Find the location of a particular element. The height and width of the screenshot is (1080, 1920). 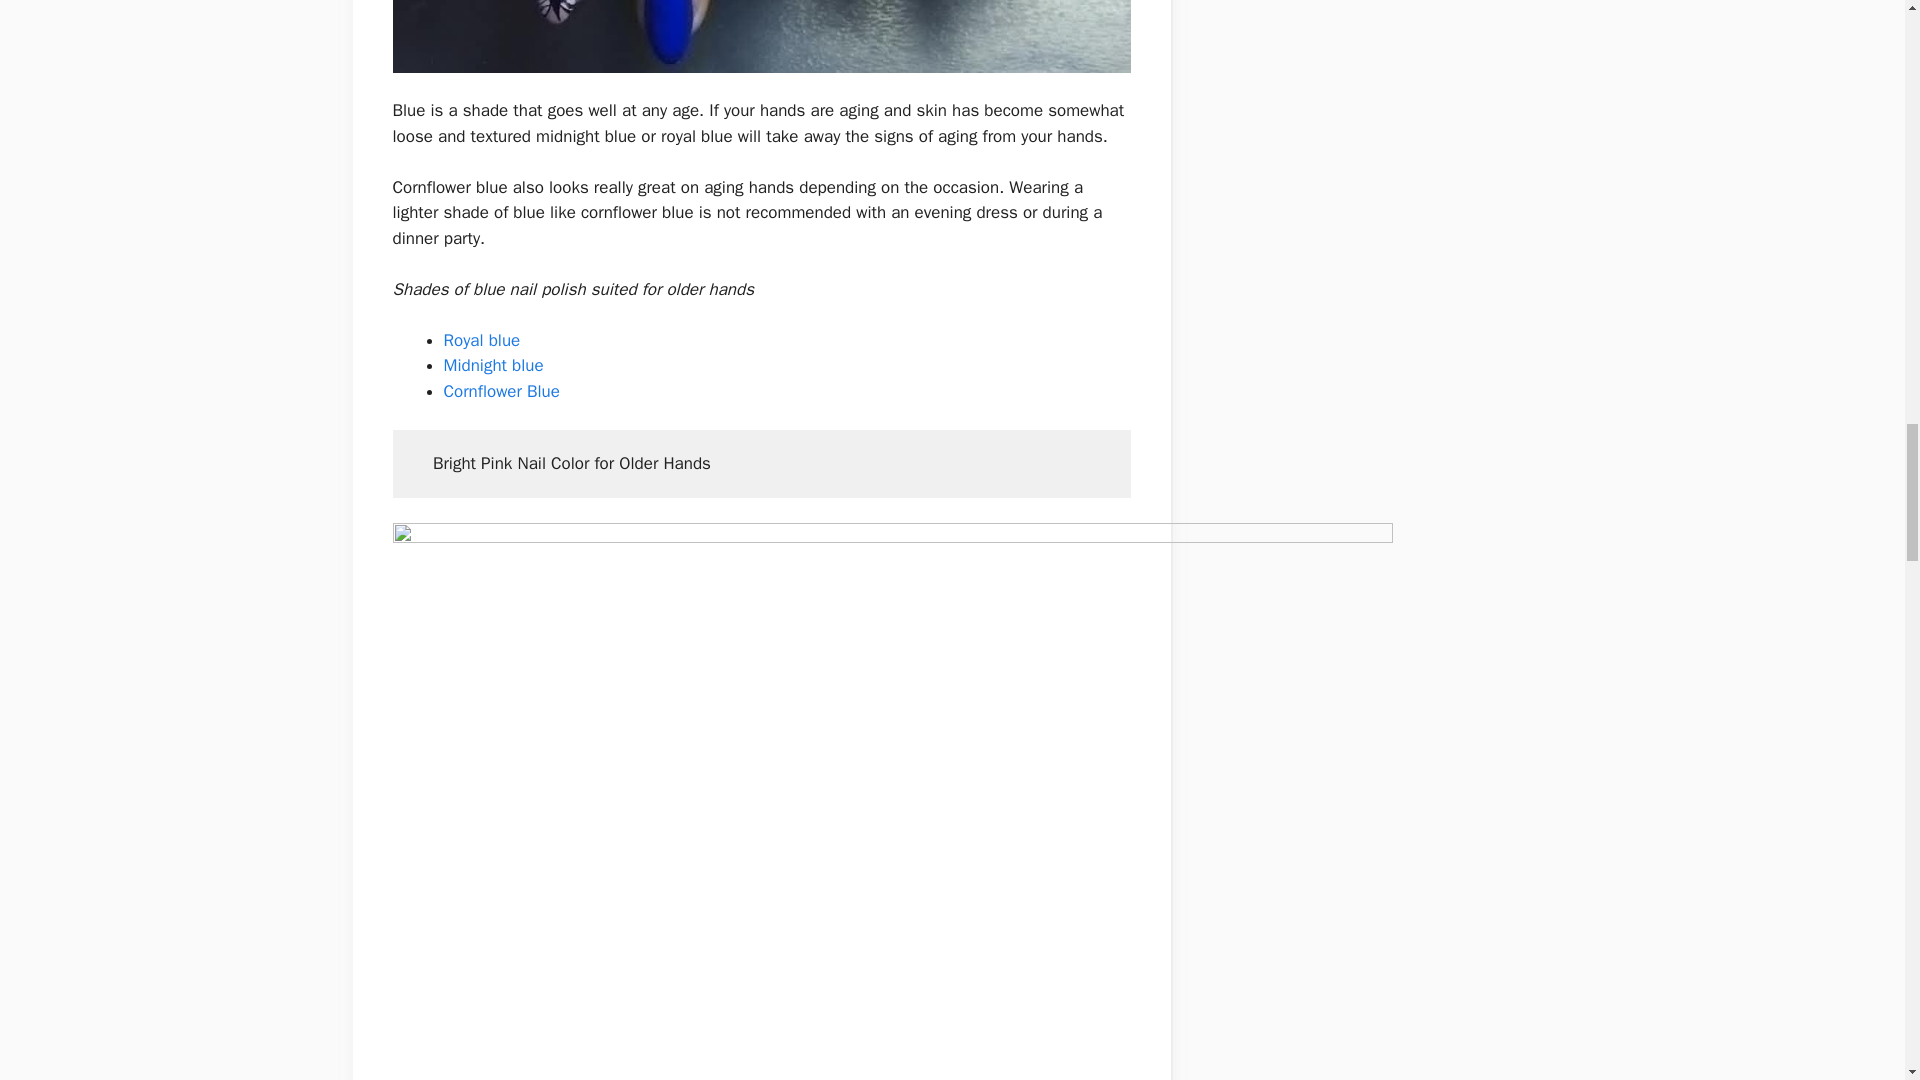

Royal blue is located at coordinates (482, 340).